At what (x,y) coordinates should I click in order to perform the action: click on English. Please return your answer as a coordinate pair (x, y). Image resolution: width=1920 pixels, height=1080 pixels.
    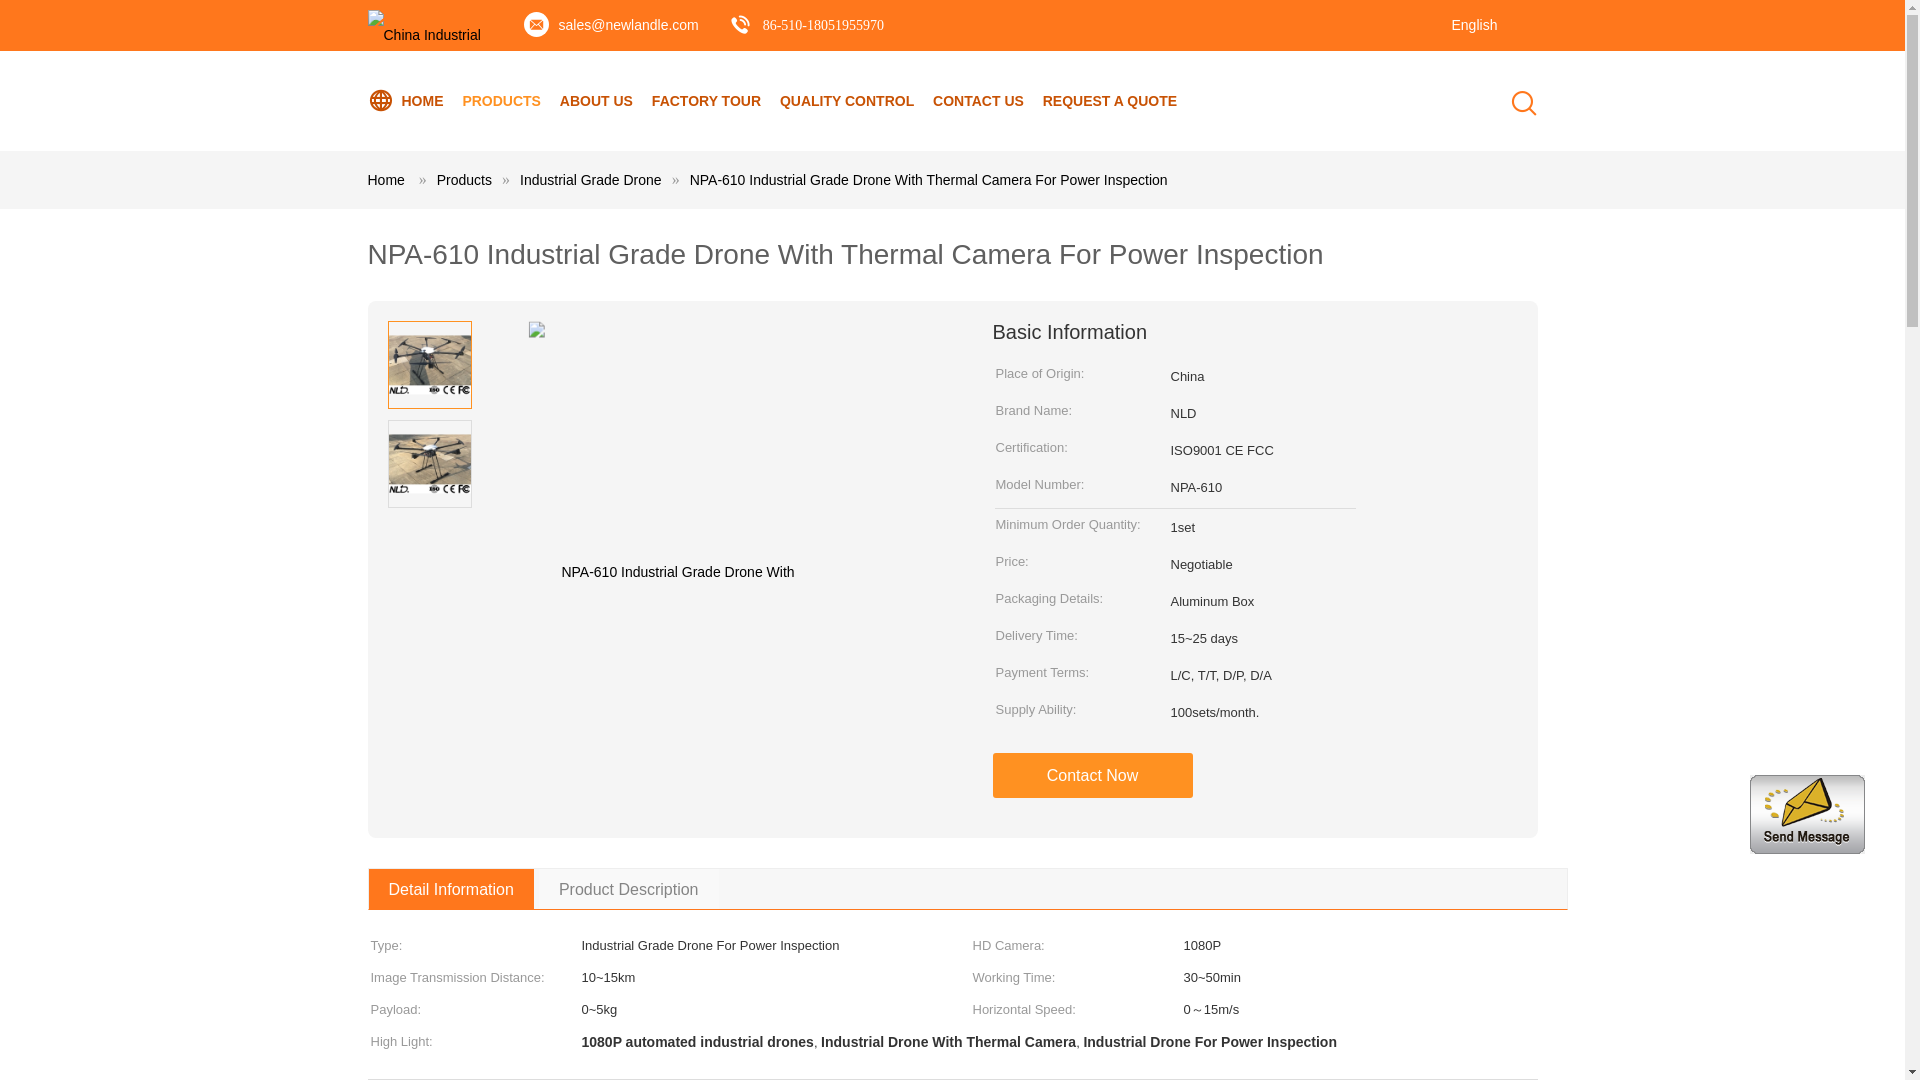
    Looking at the image, I should click on (1464, 16).